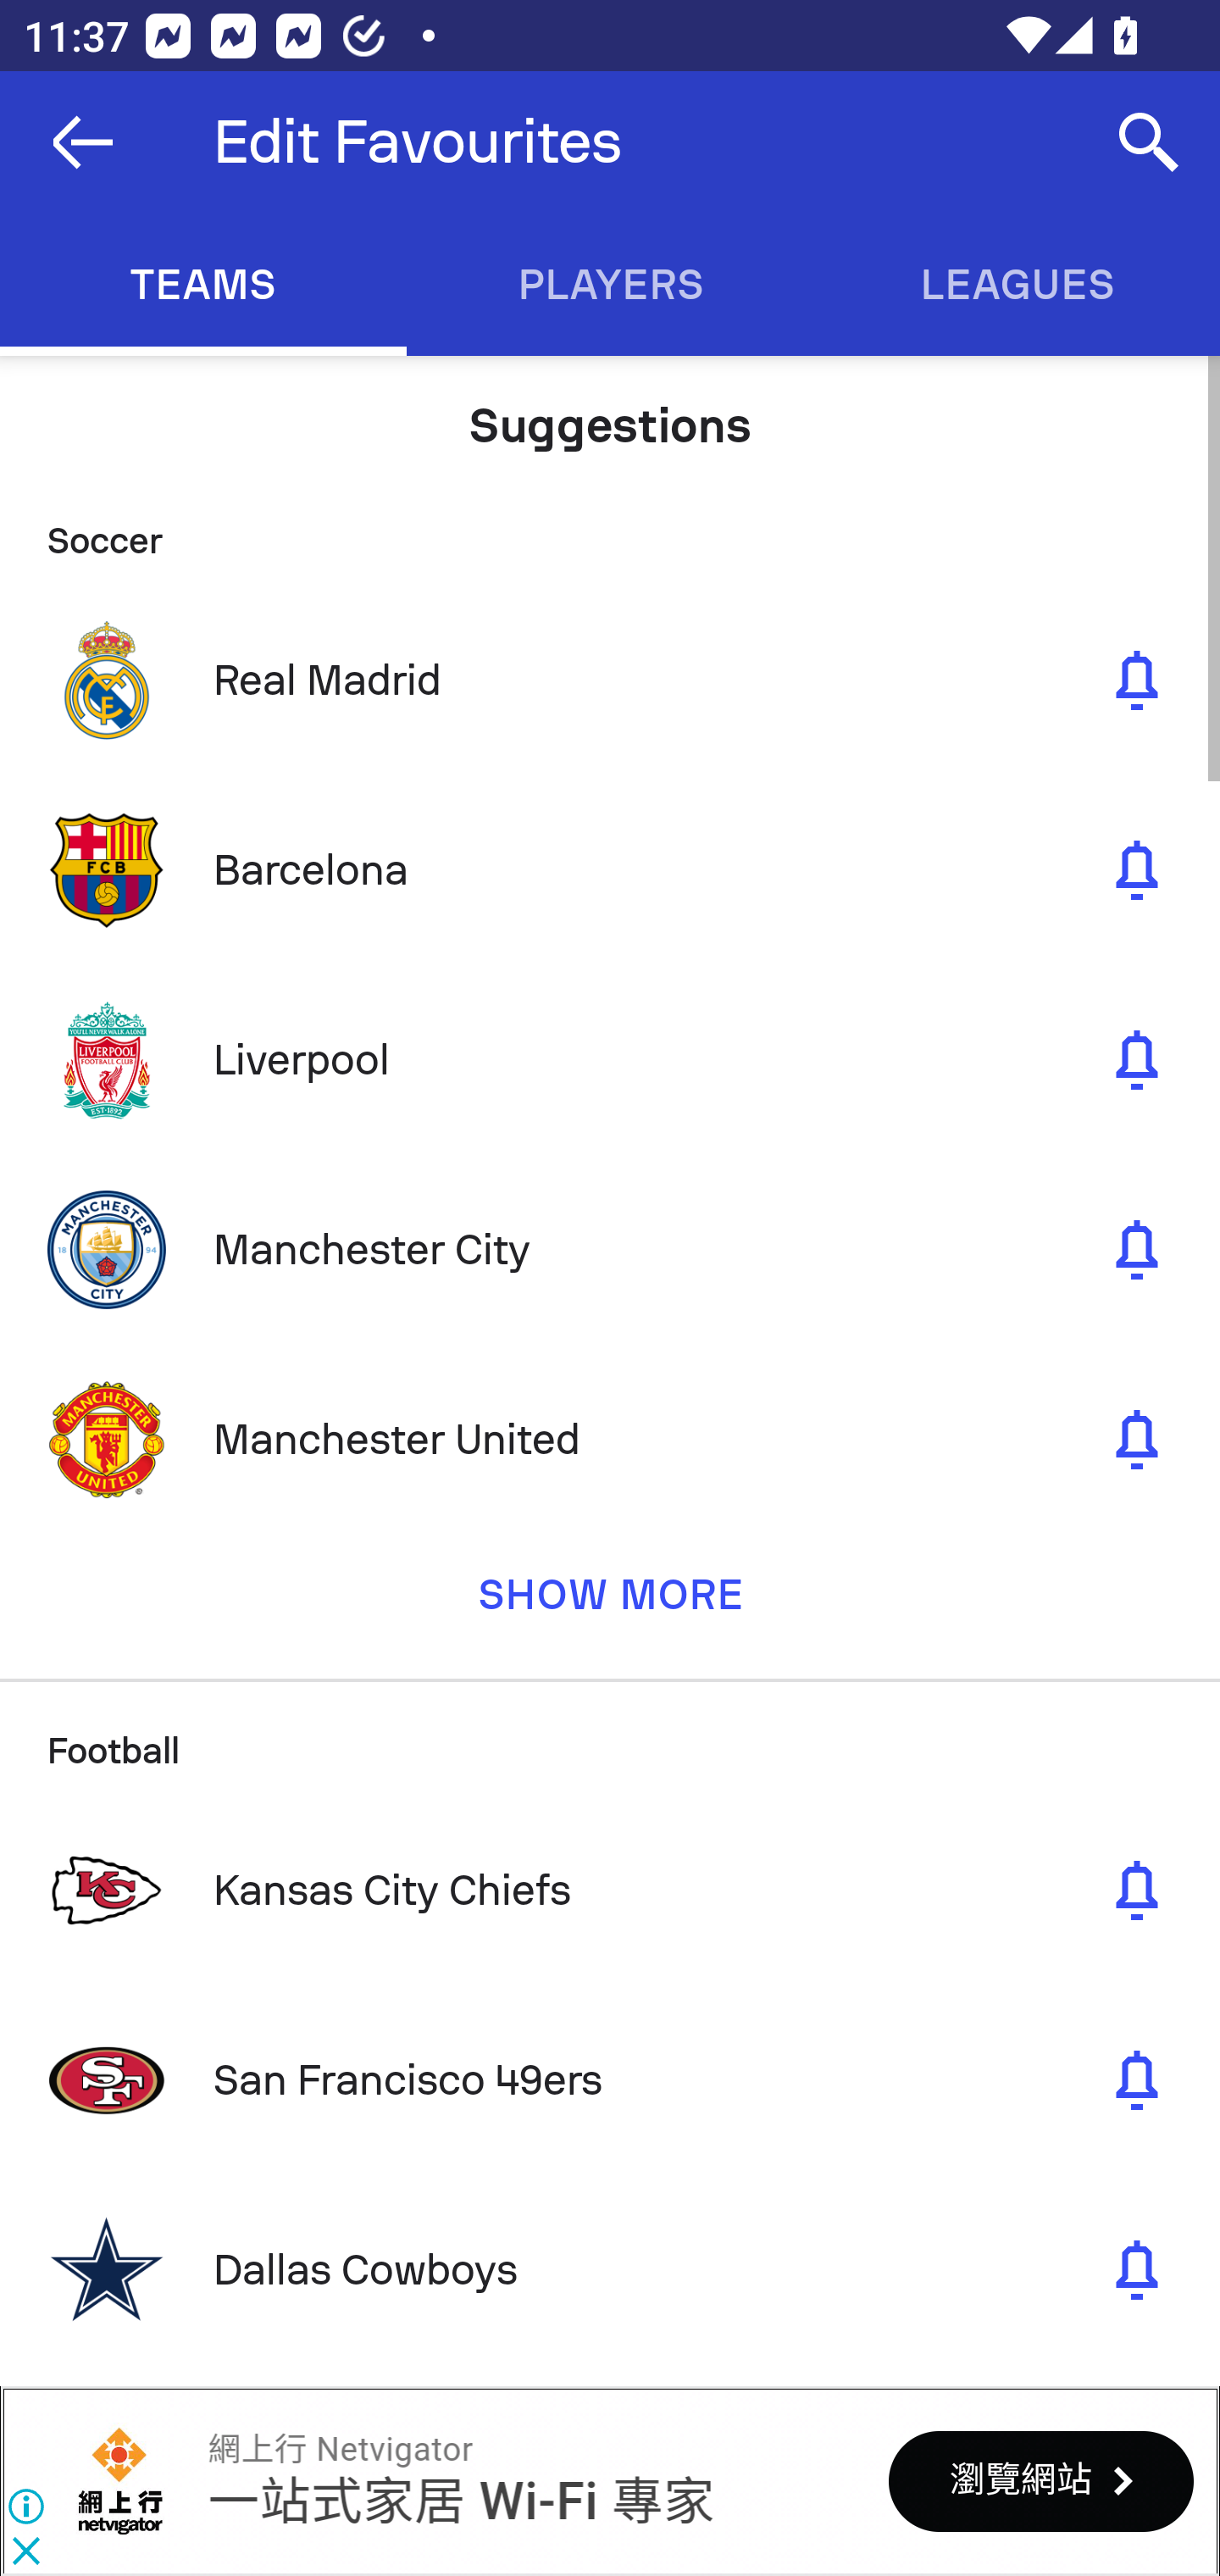  Describe the element at coordinates (610, 1607) in the screenshot. I see `SHOW MORE` at that location.